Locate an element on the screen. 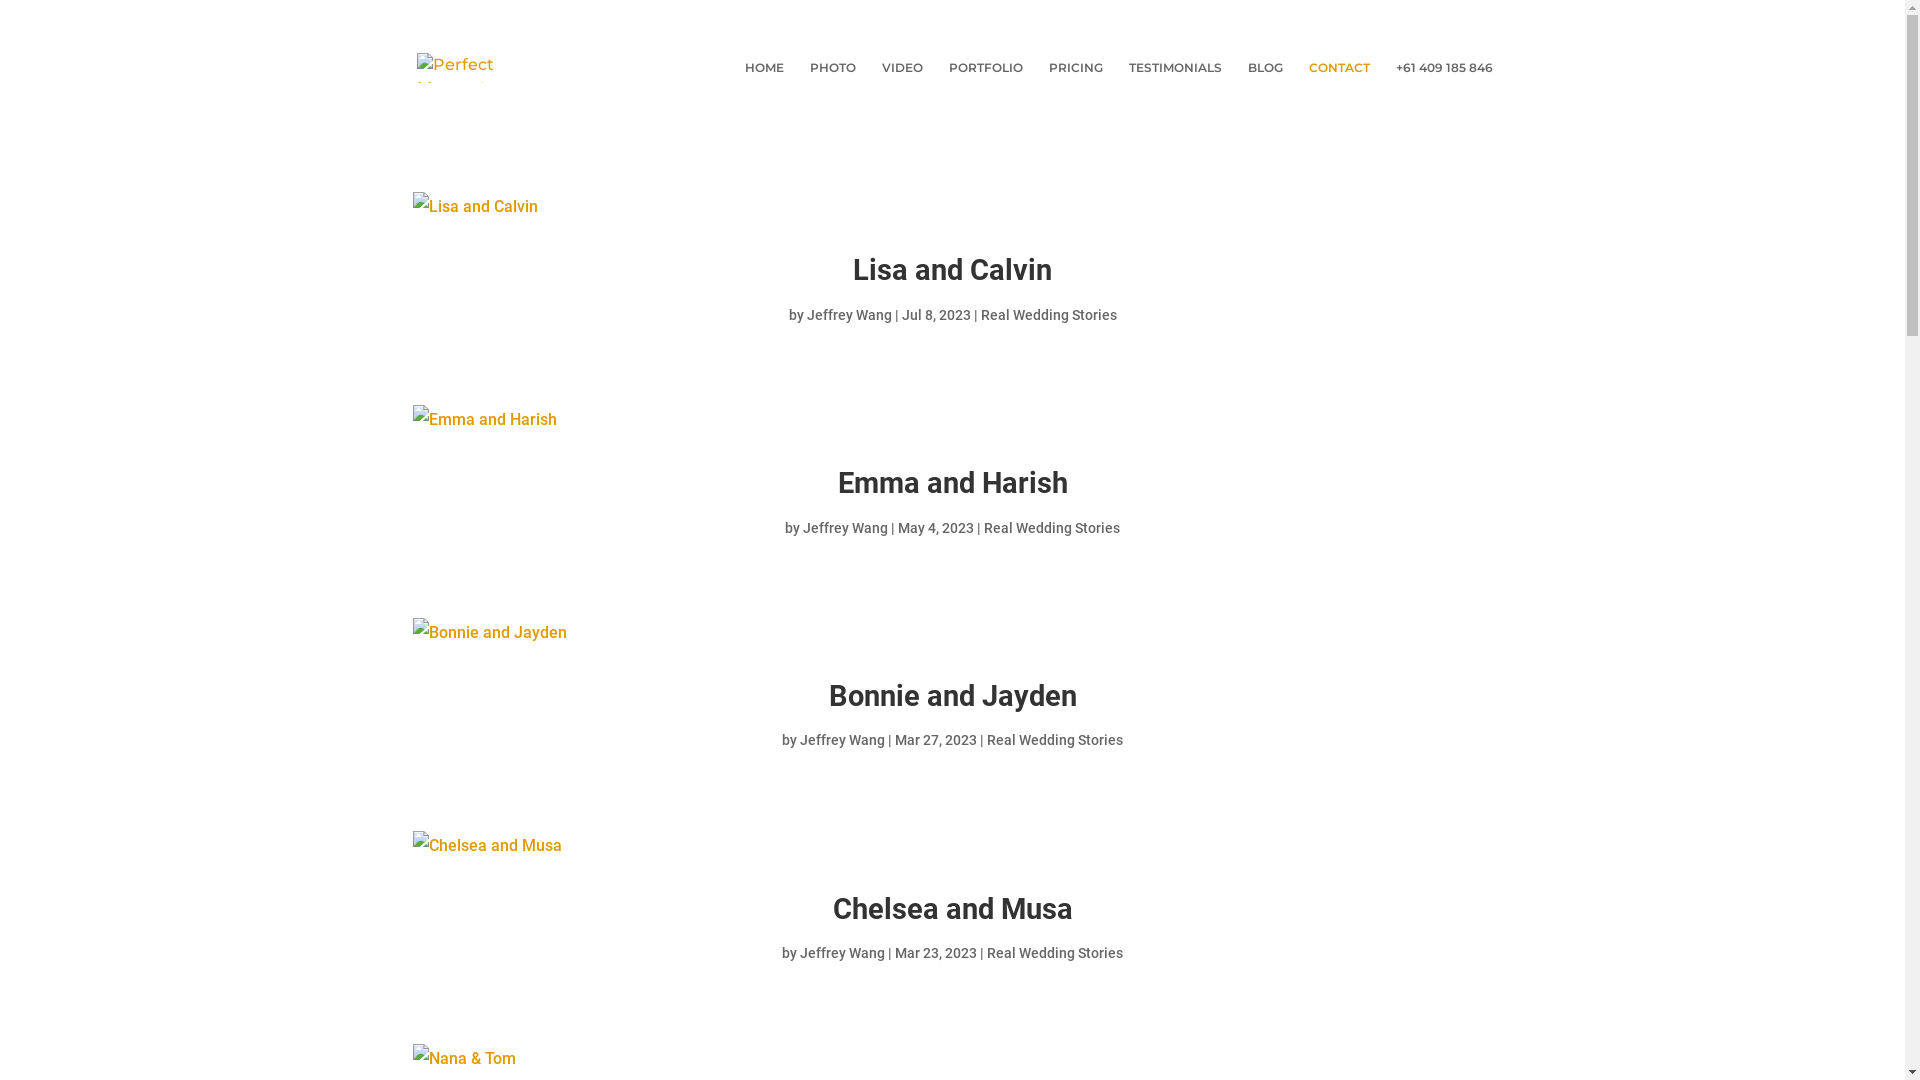 The height and width of the screenshot is (1080, 1920). Real Wedding Stories is located at coordinates (1055, 740).